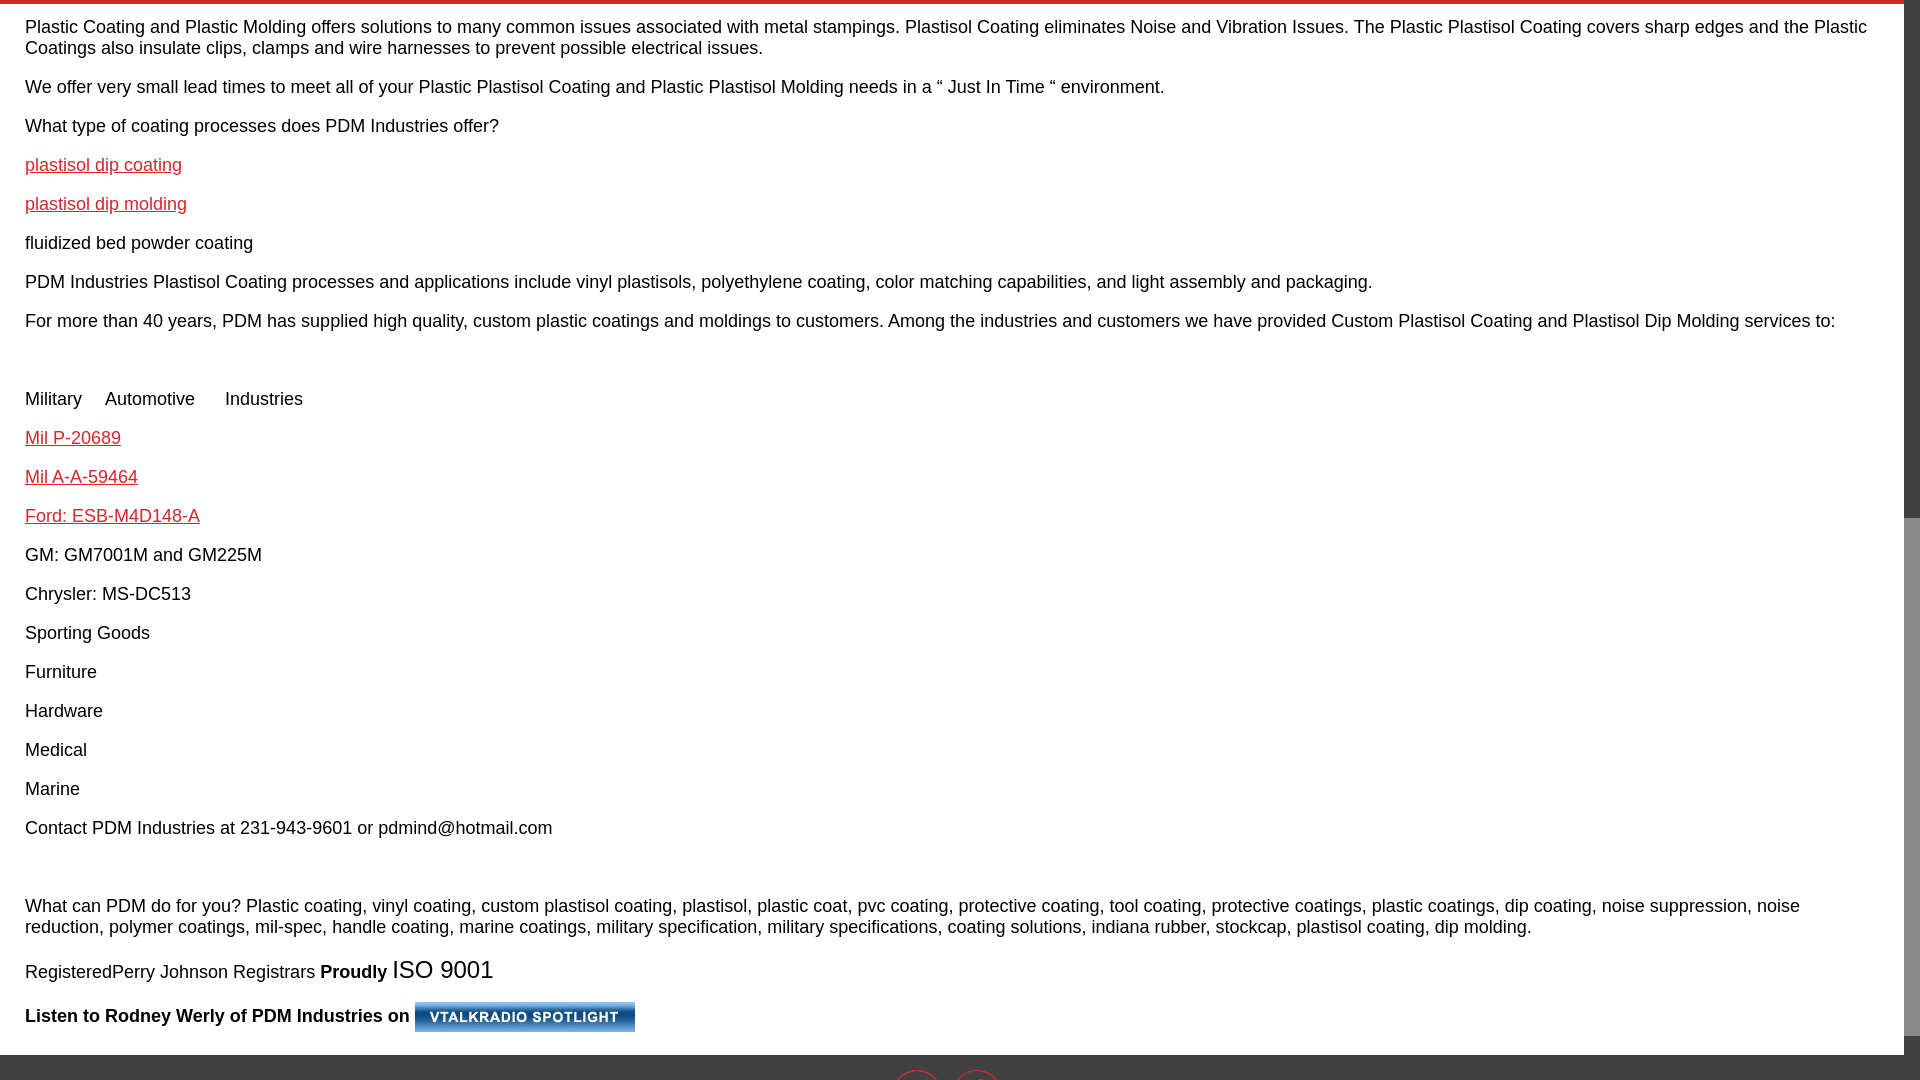 Image resolution: width=1920 pixels, height=1080 pixels. What do you see at coordinates (103, 164) in the screenshot?
I see `plastisol dip coating` at bounding box center [103, 164].